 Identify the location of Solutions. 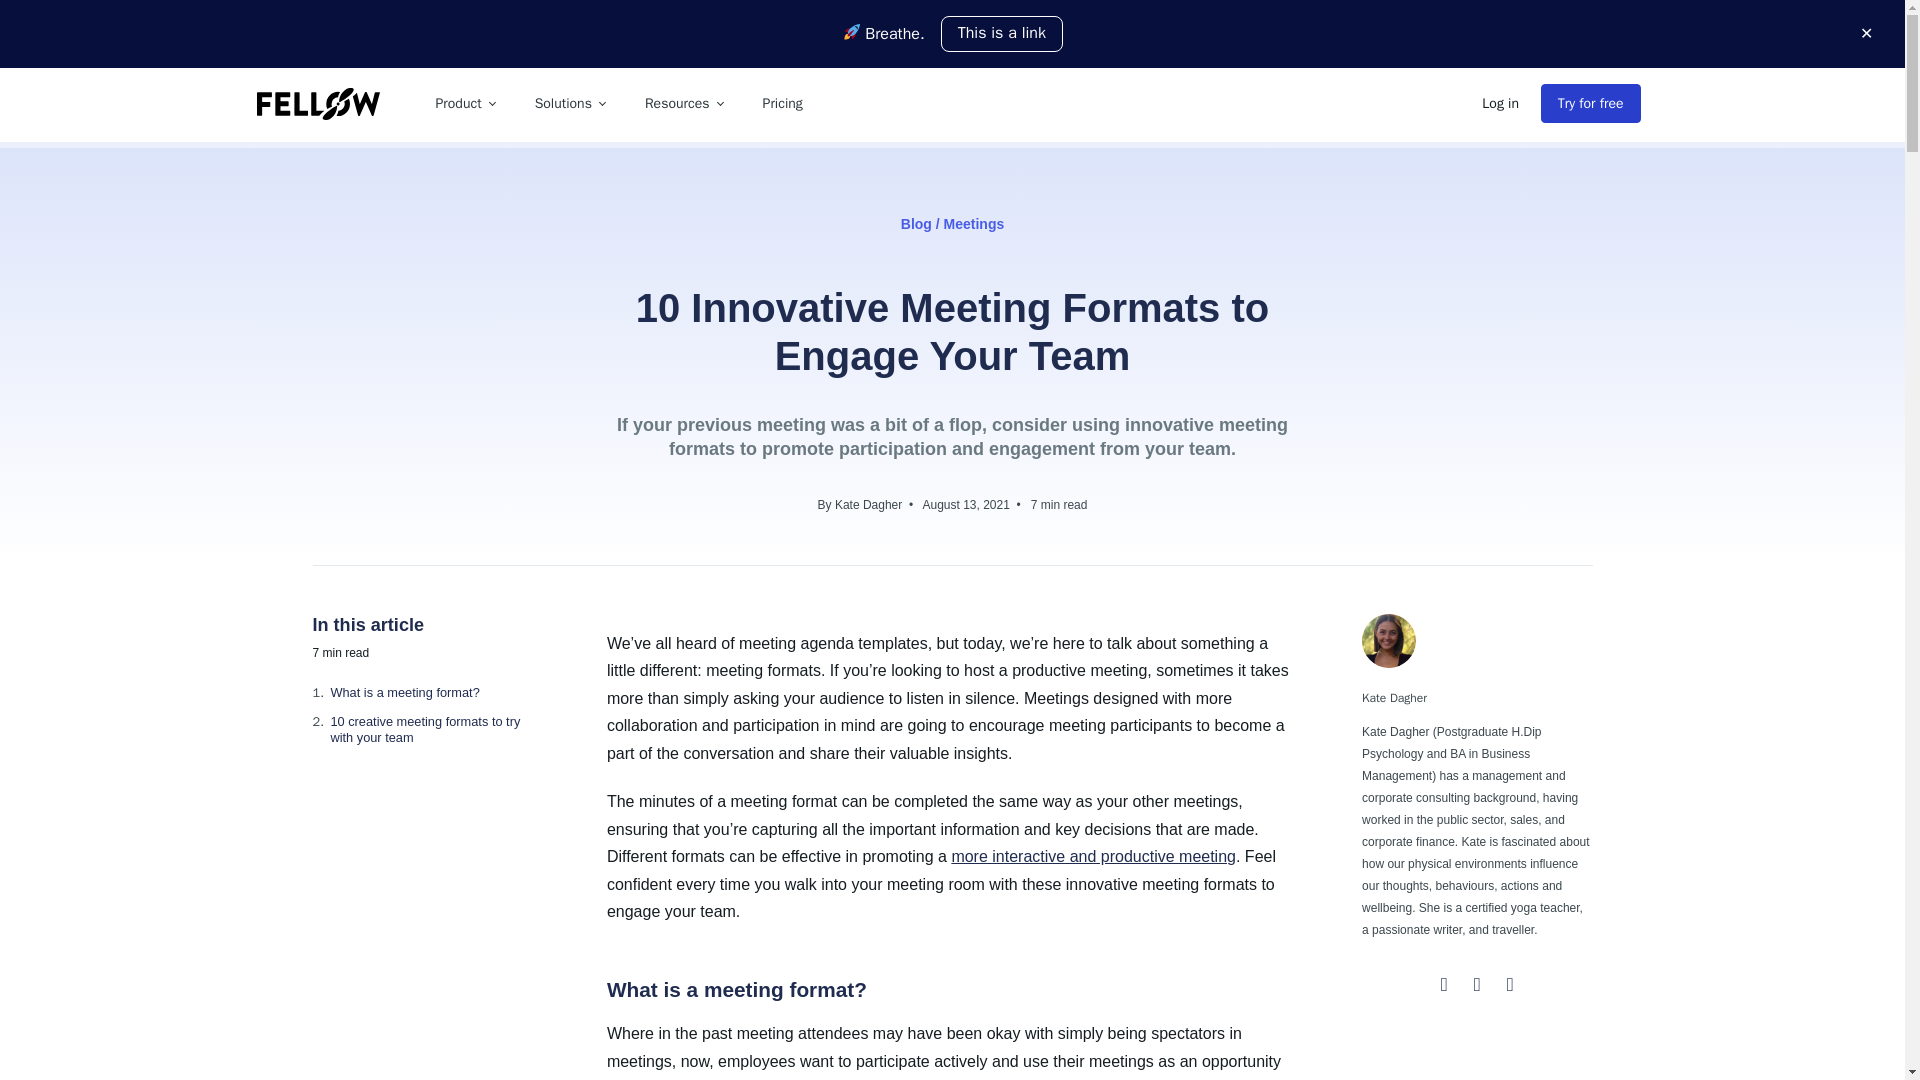
(569, 104).